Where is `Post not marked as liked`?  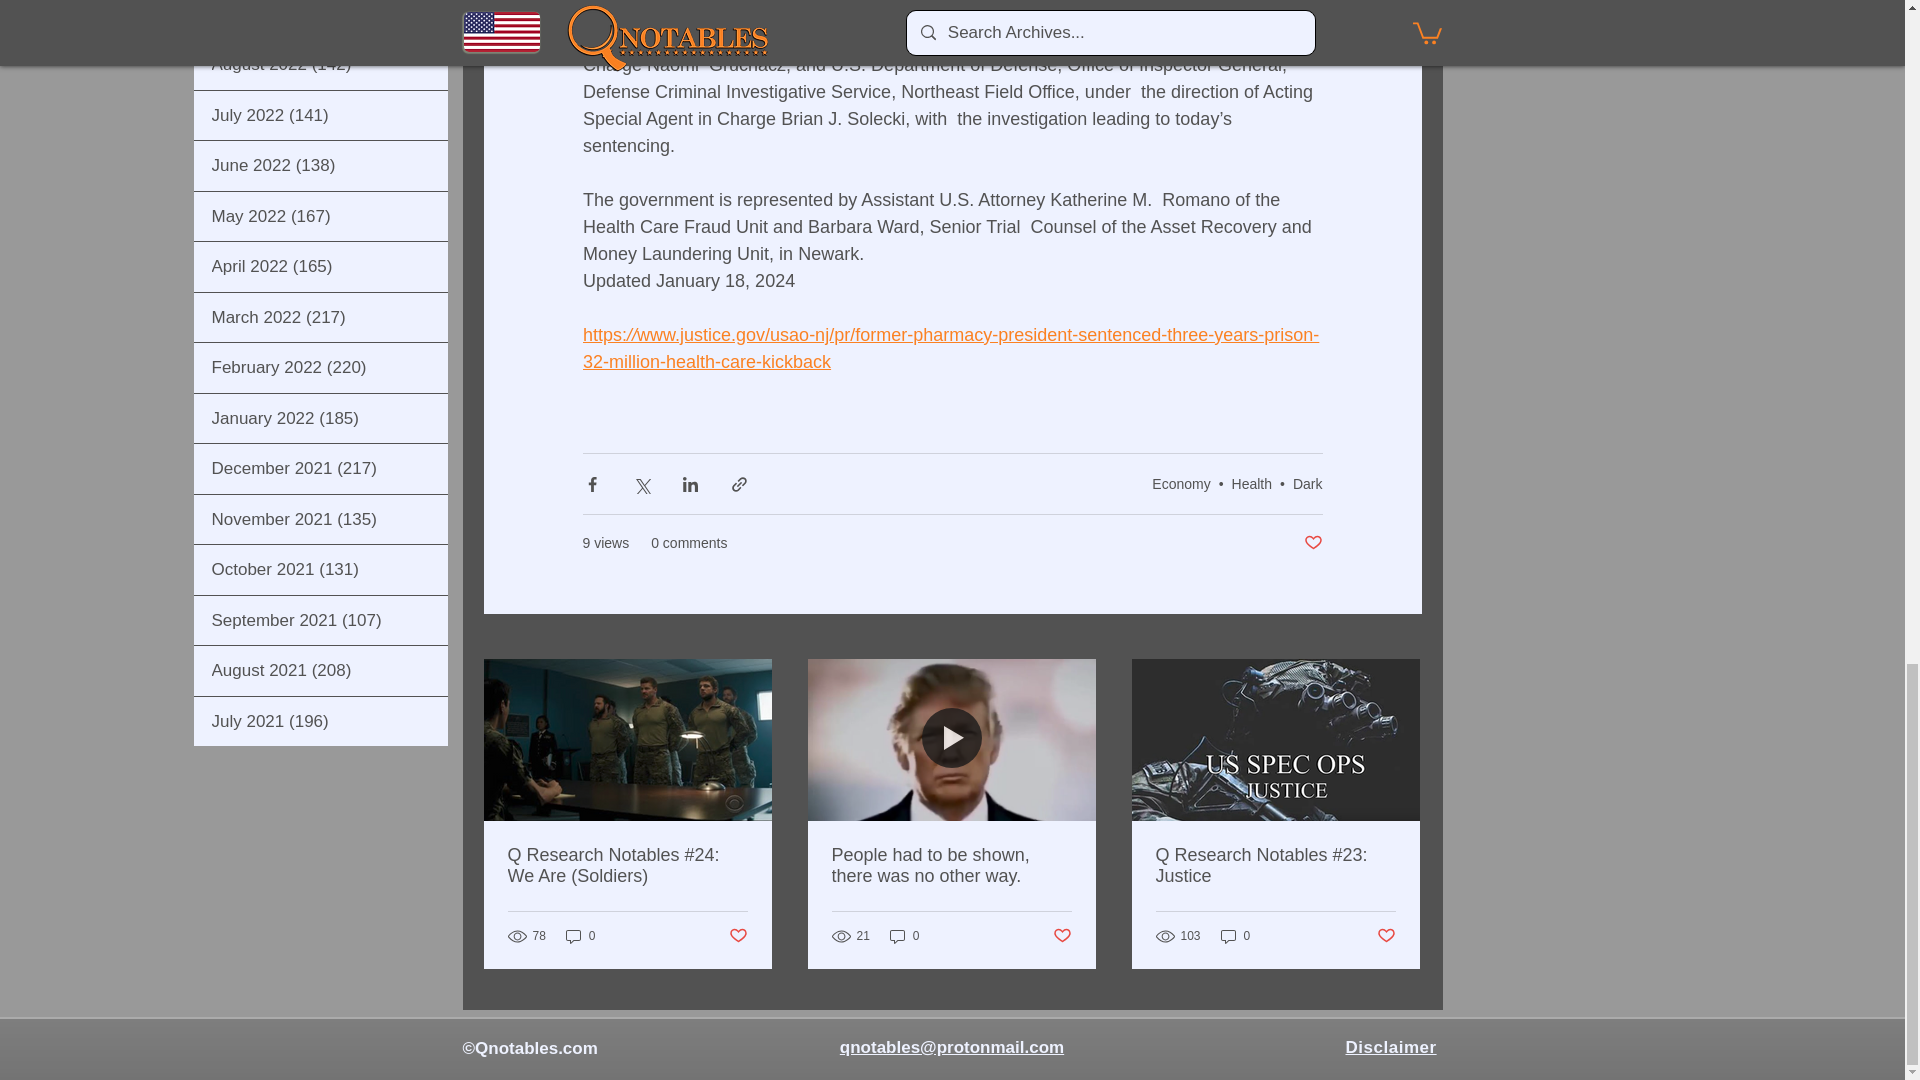 Post not marked as liked is located at coordinates (1062, 936).